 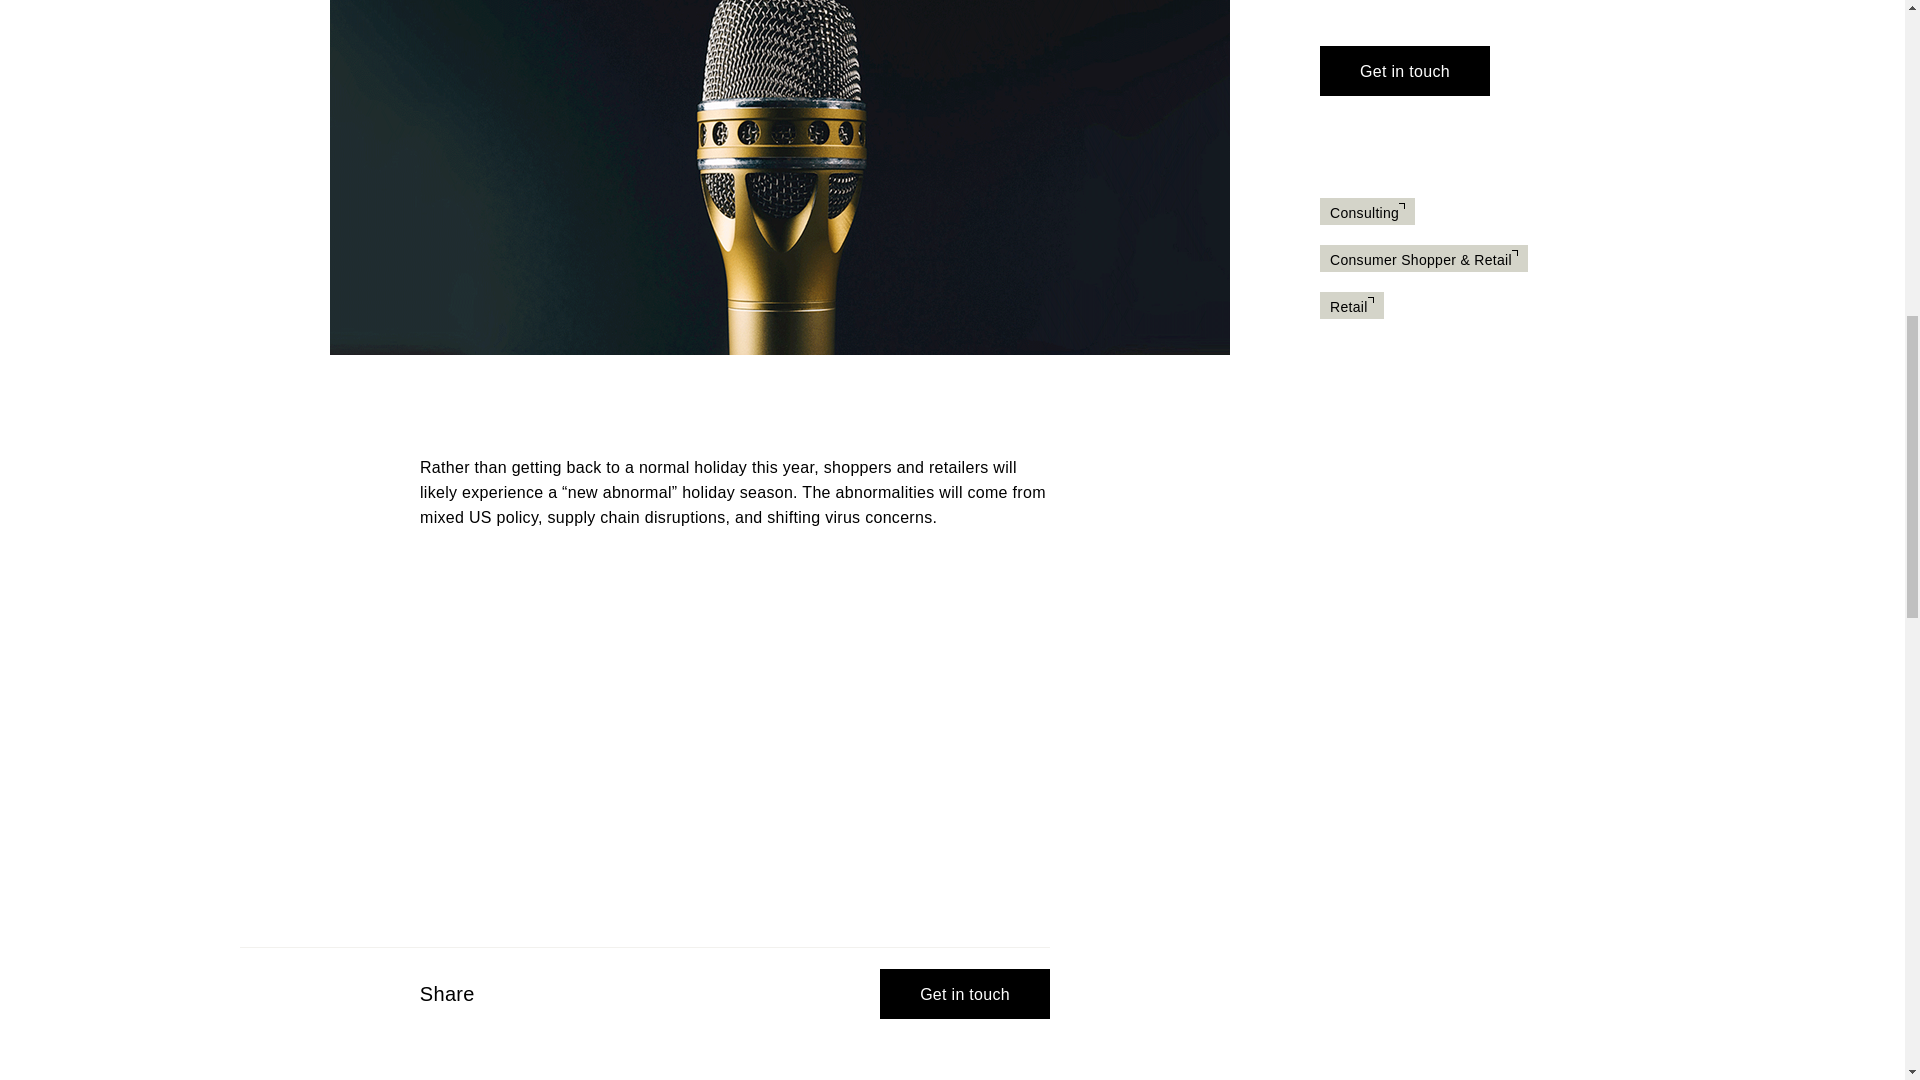 What do you see at coordinates (1424, 259) in the screenshot?
I see `Consumer Shopper Retail` at bounding box center [1424, 259].